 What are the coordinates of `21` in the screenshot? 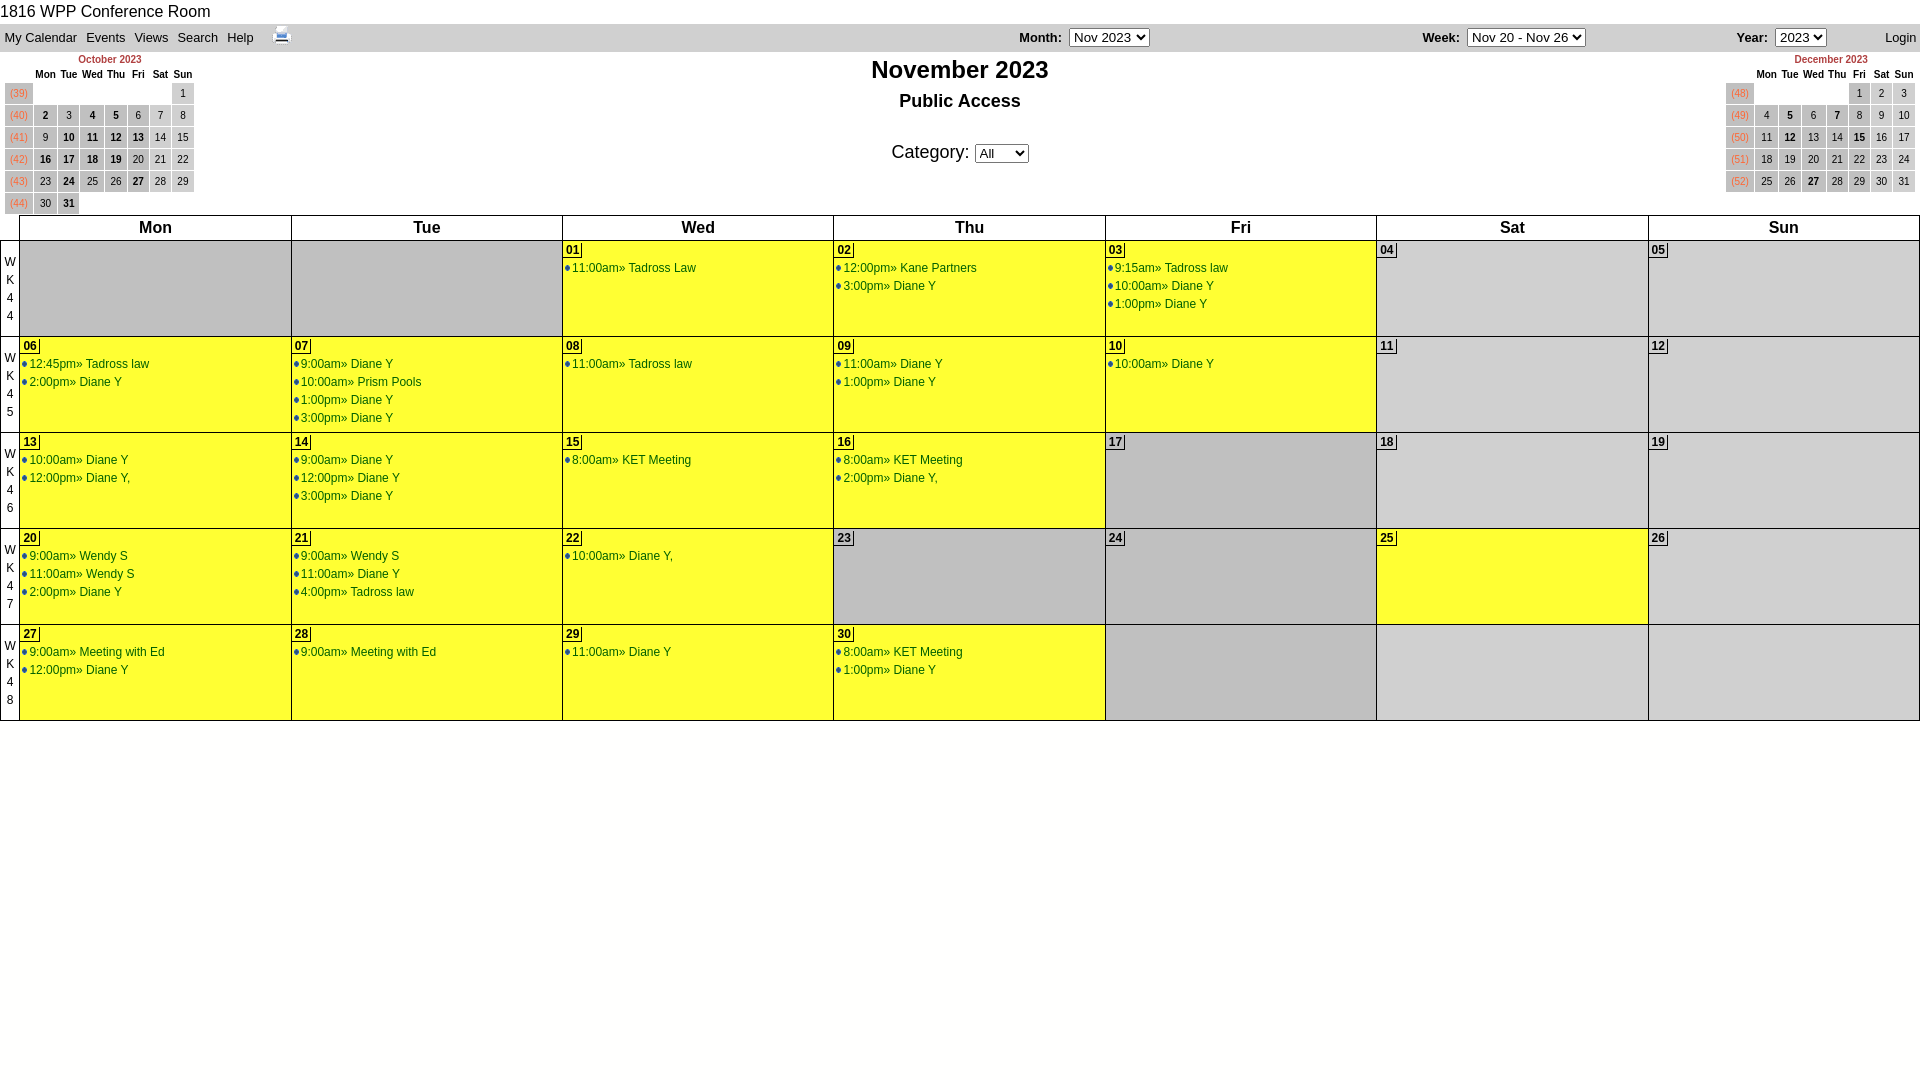 It's located at (160, 160).